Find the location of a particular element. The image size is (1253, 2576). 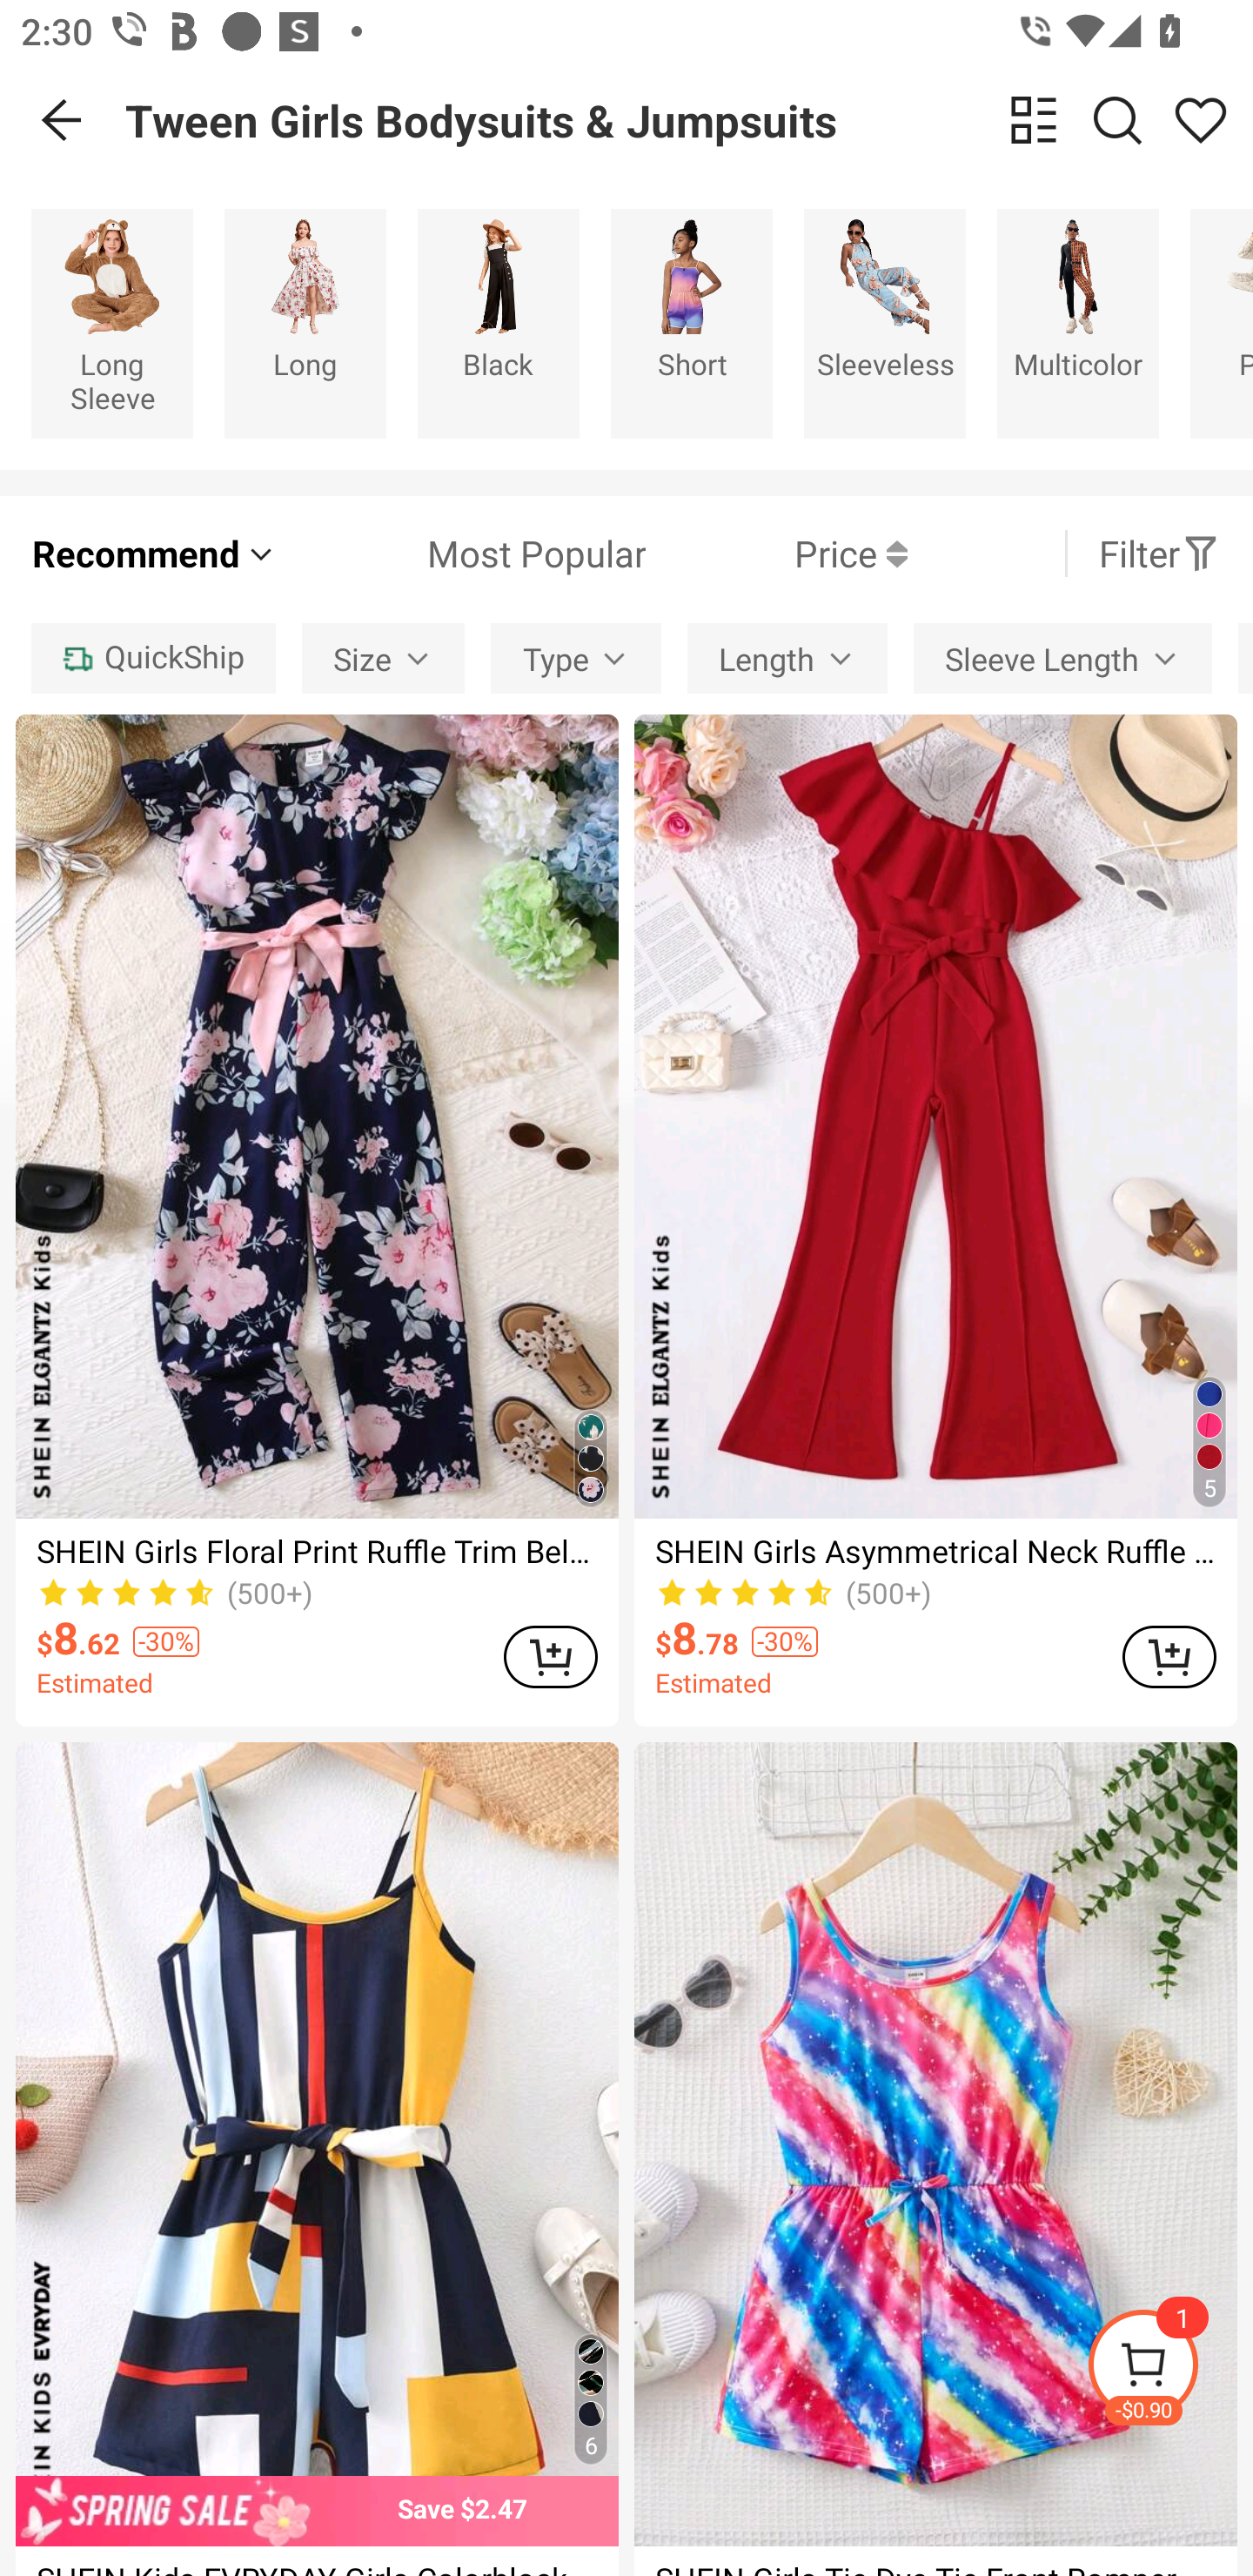

Short is located at coordinates (692, 323).